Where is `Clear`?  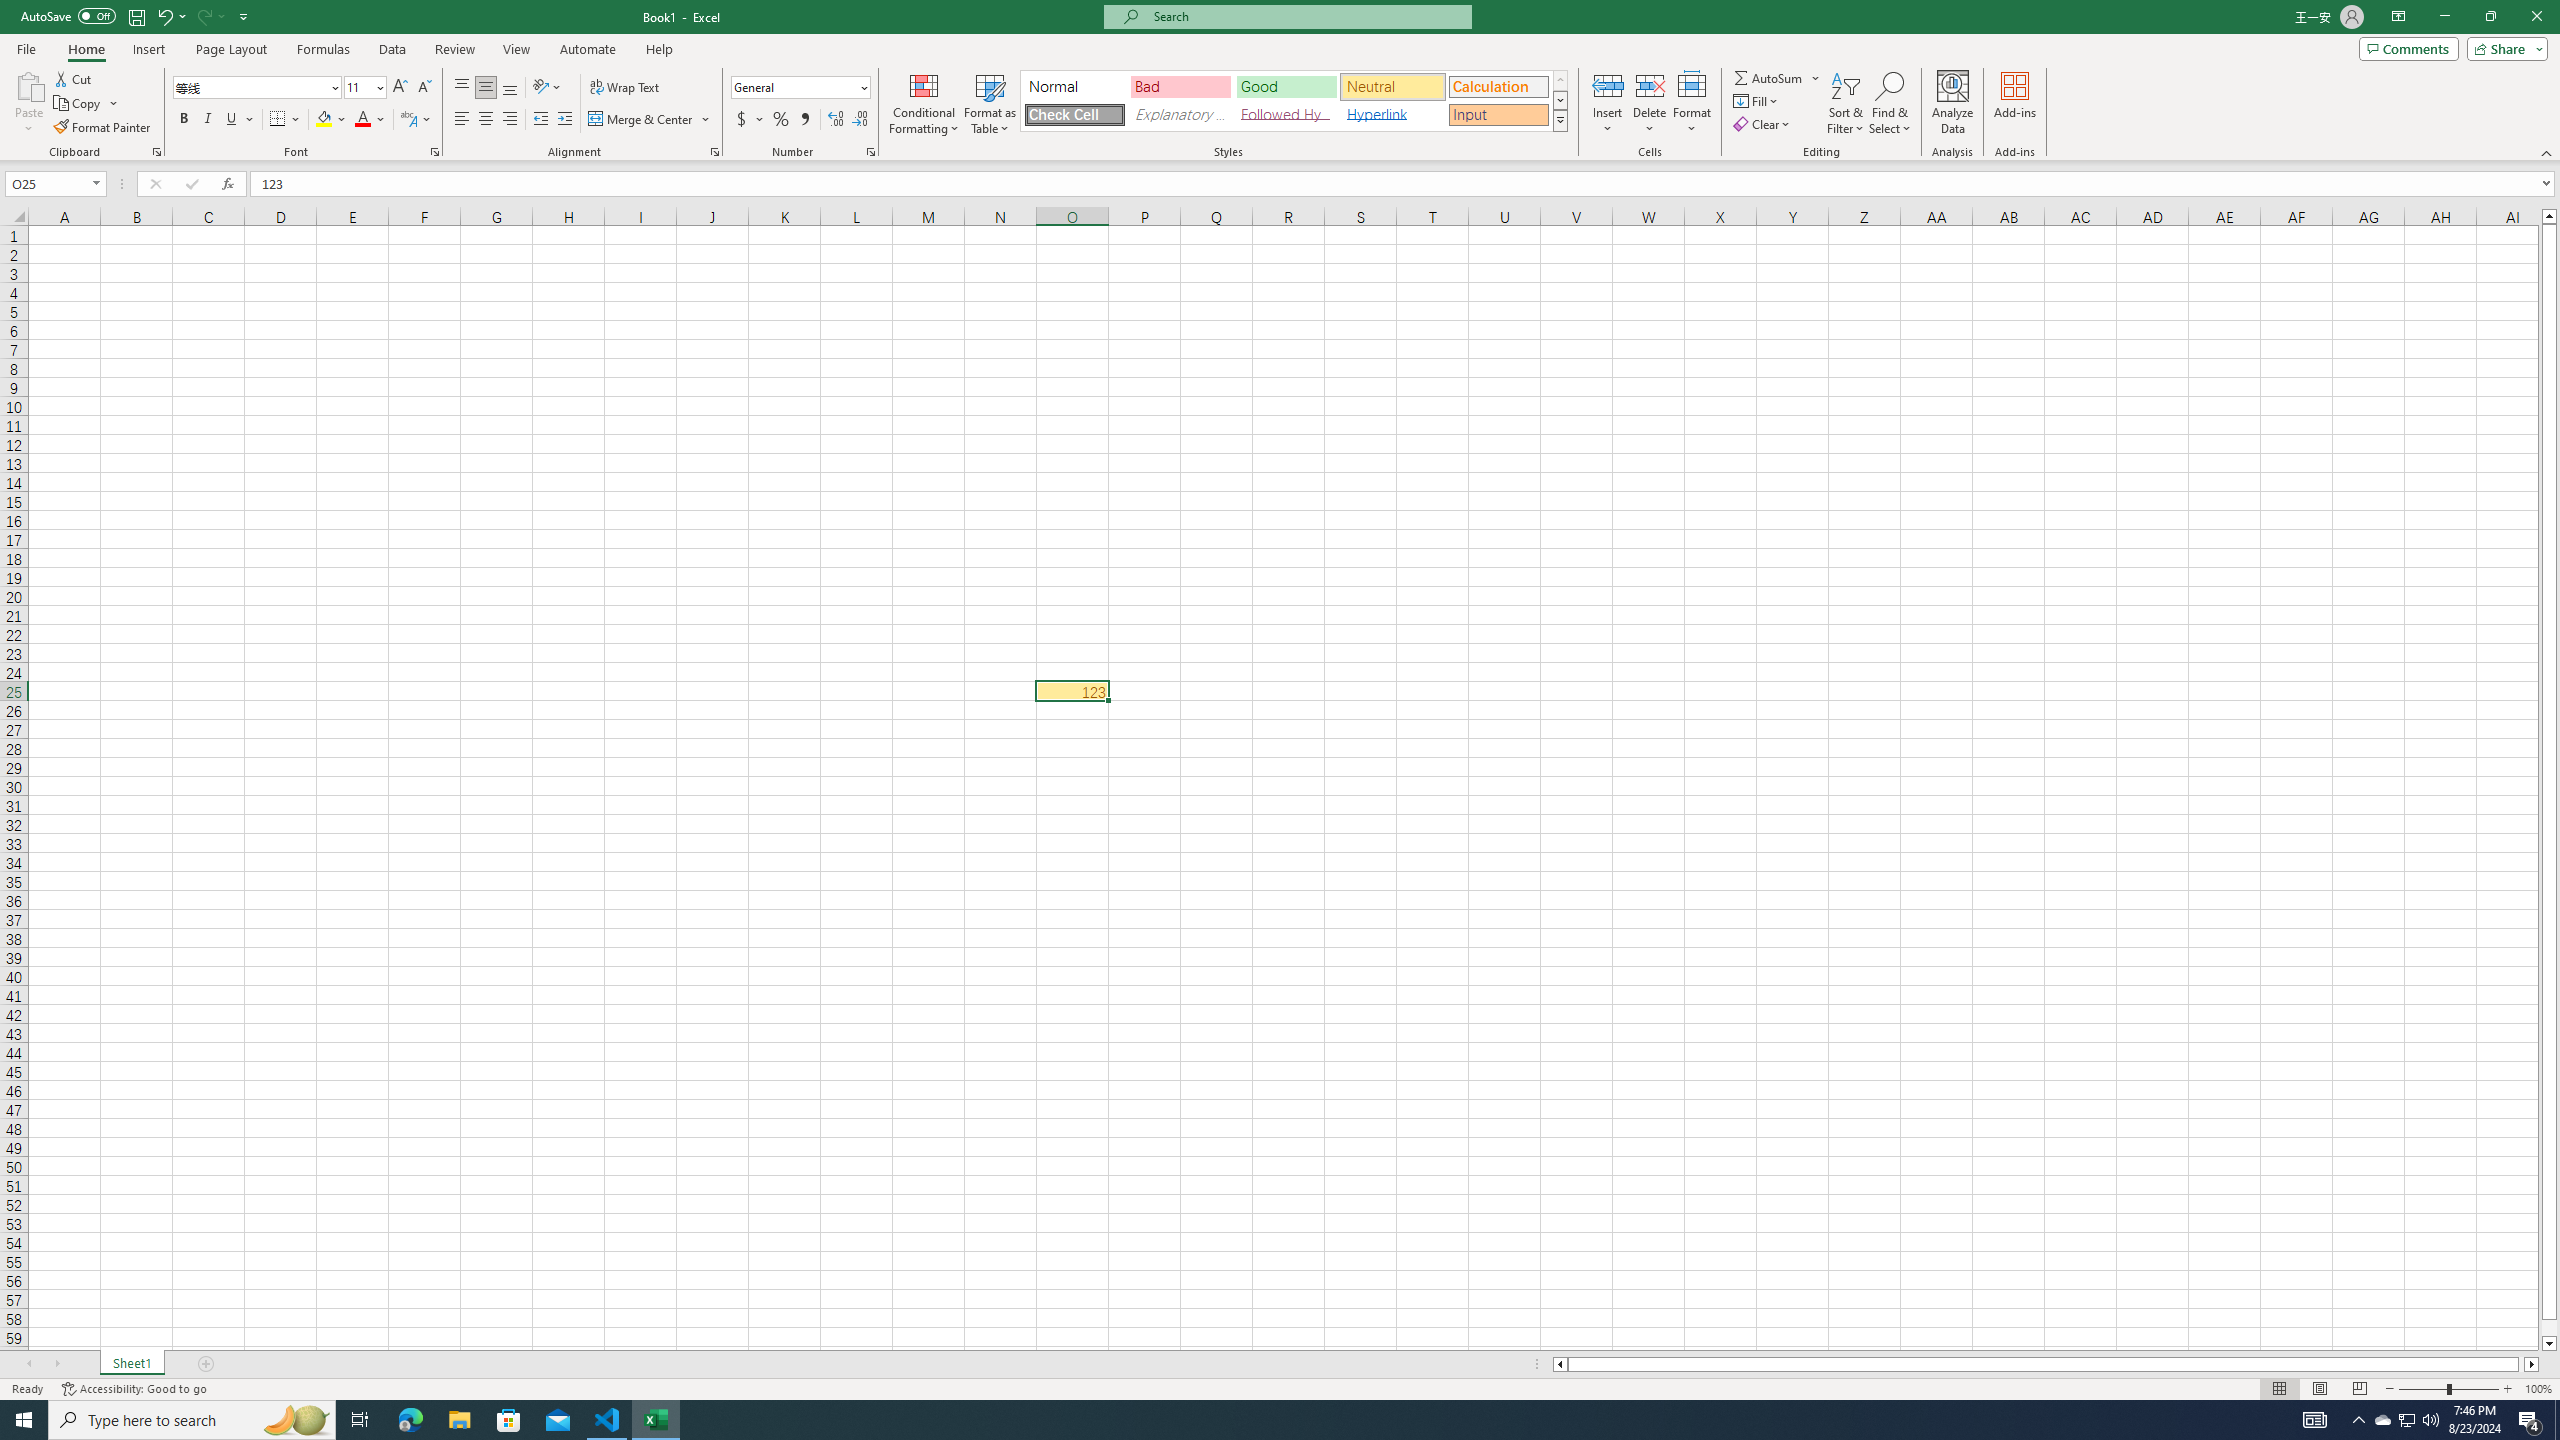
Clear is located at coordinates (1764, 124).